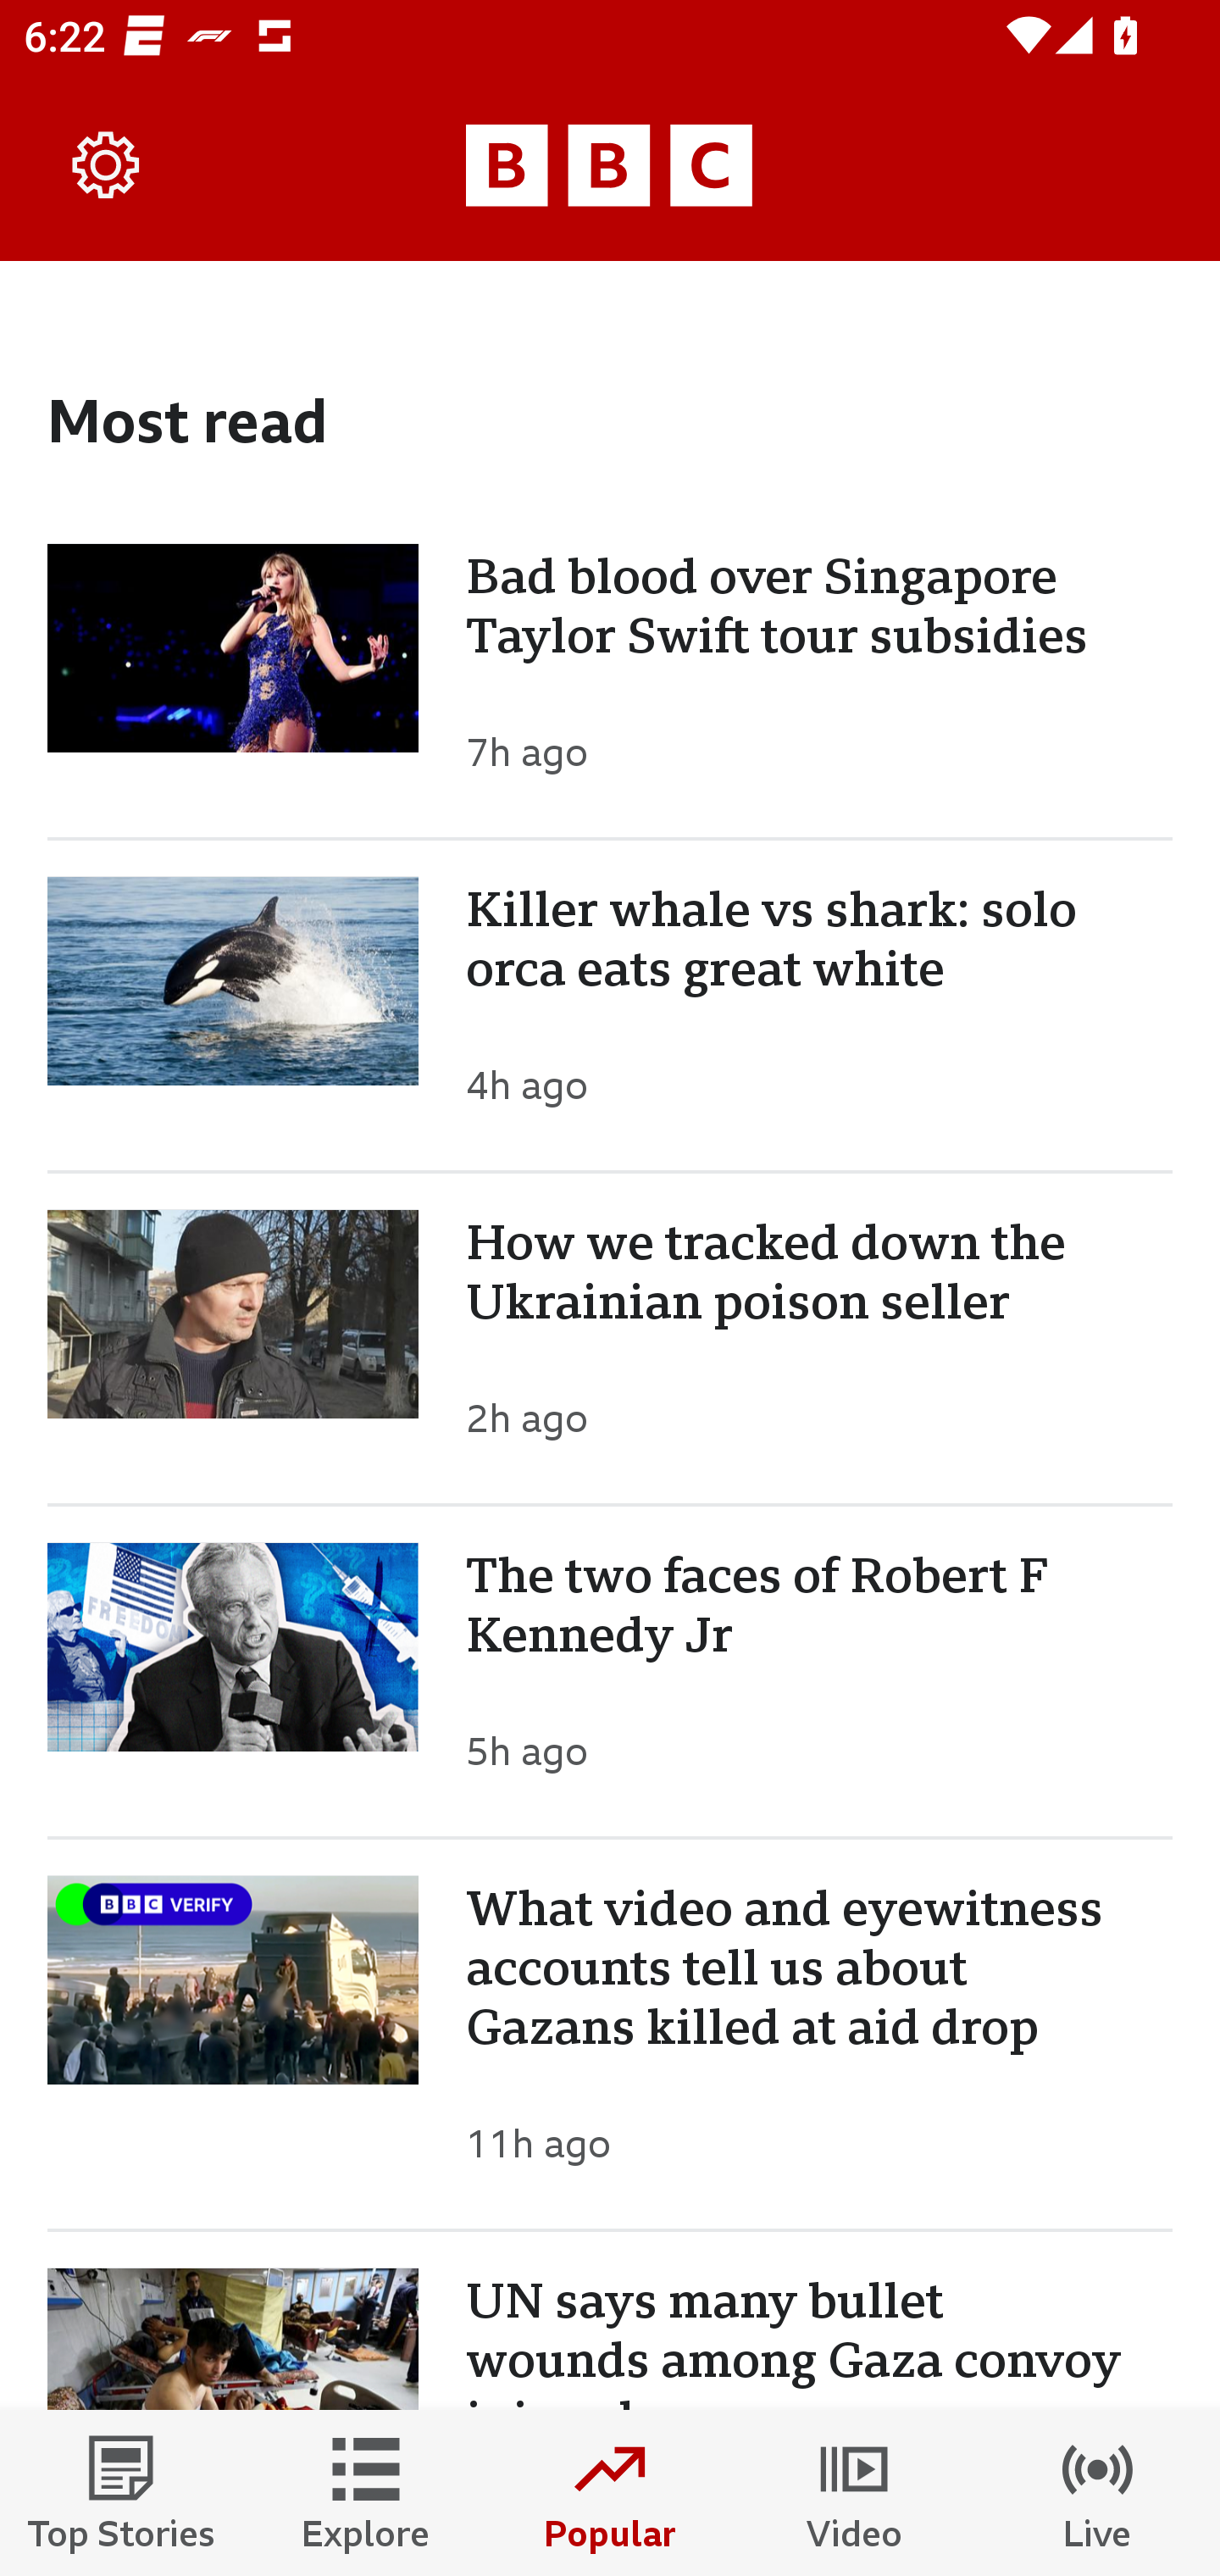 The height and width of the screenshot is (2576, 1220). What do you see at coordinates (1098, 2493) in the screenshot?
I see `Live` at bounding box center [1098, 2493].